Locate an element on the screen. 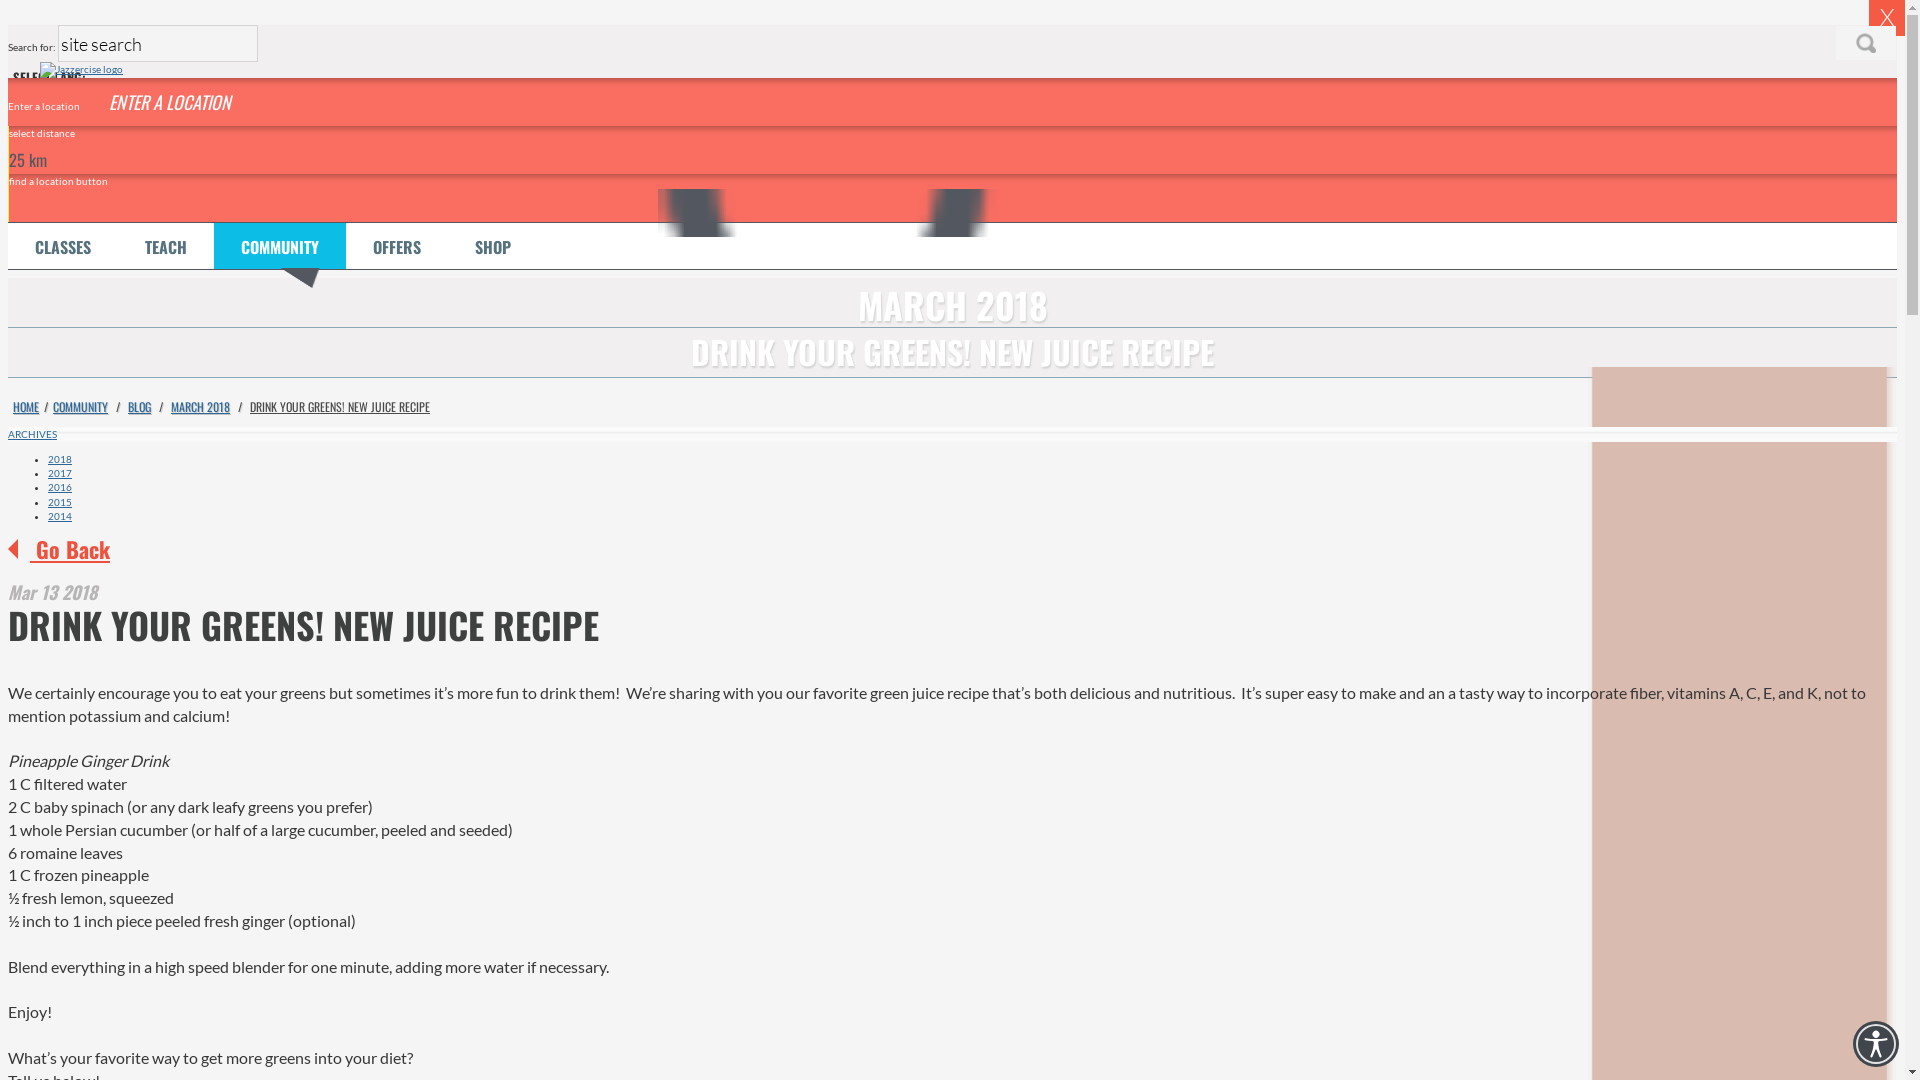 The image size is (1920, 1080). MARCH 2018 is located at coordinates (200, 406).